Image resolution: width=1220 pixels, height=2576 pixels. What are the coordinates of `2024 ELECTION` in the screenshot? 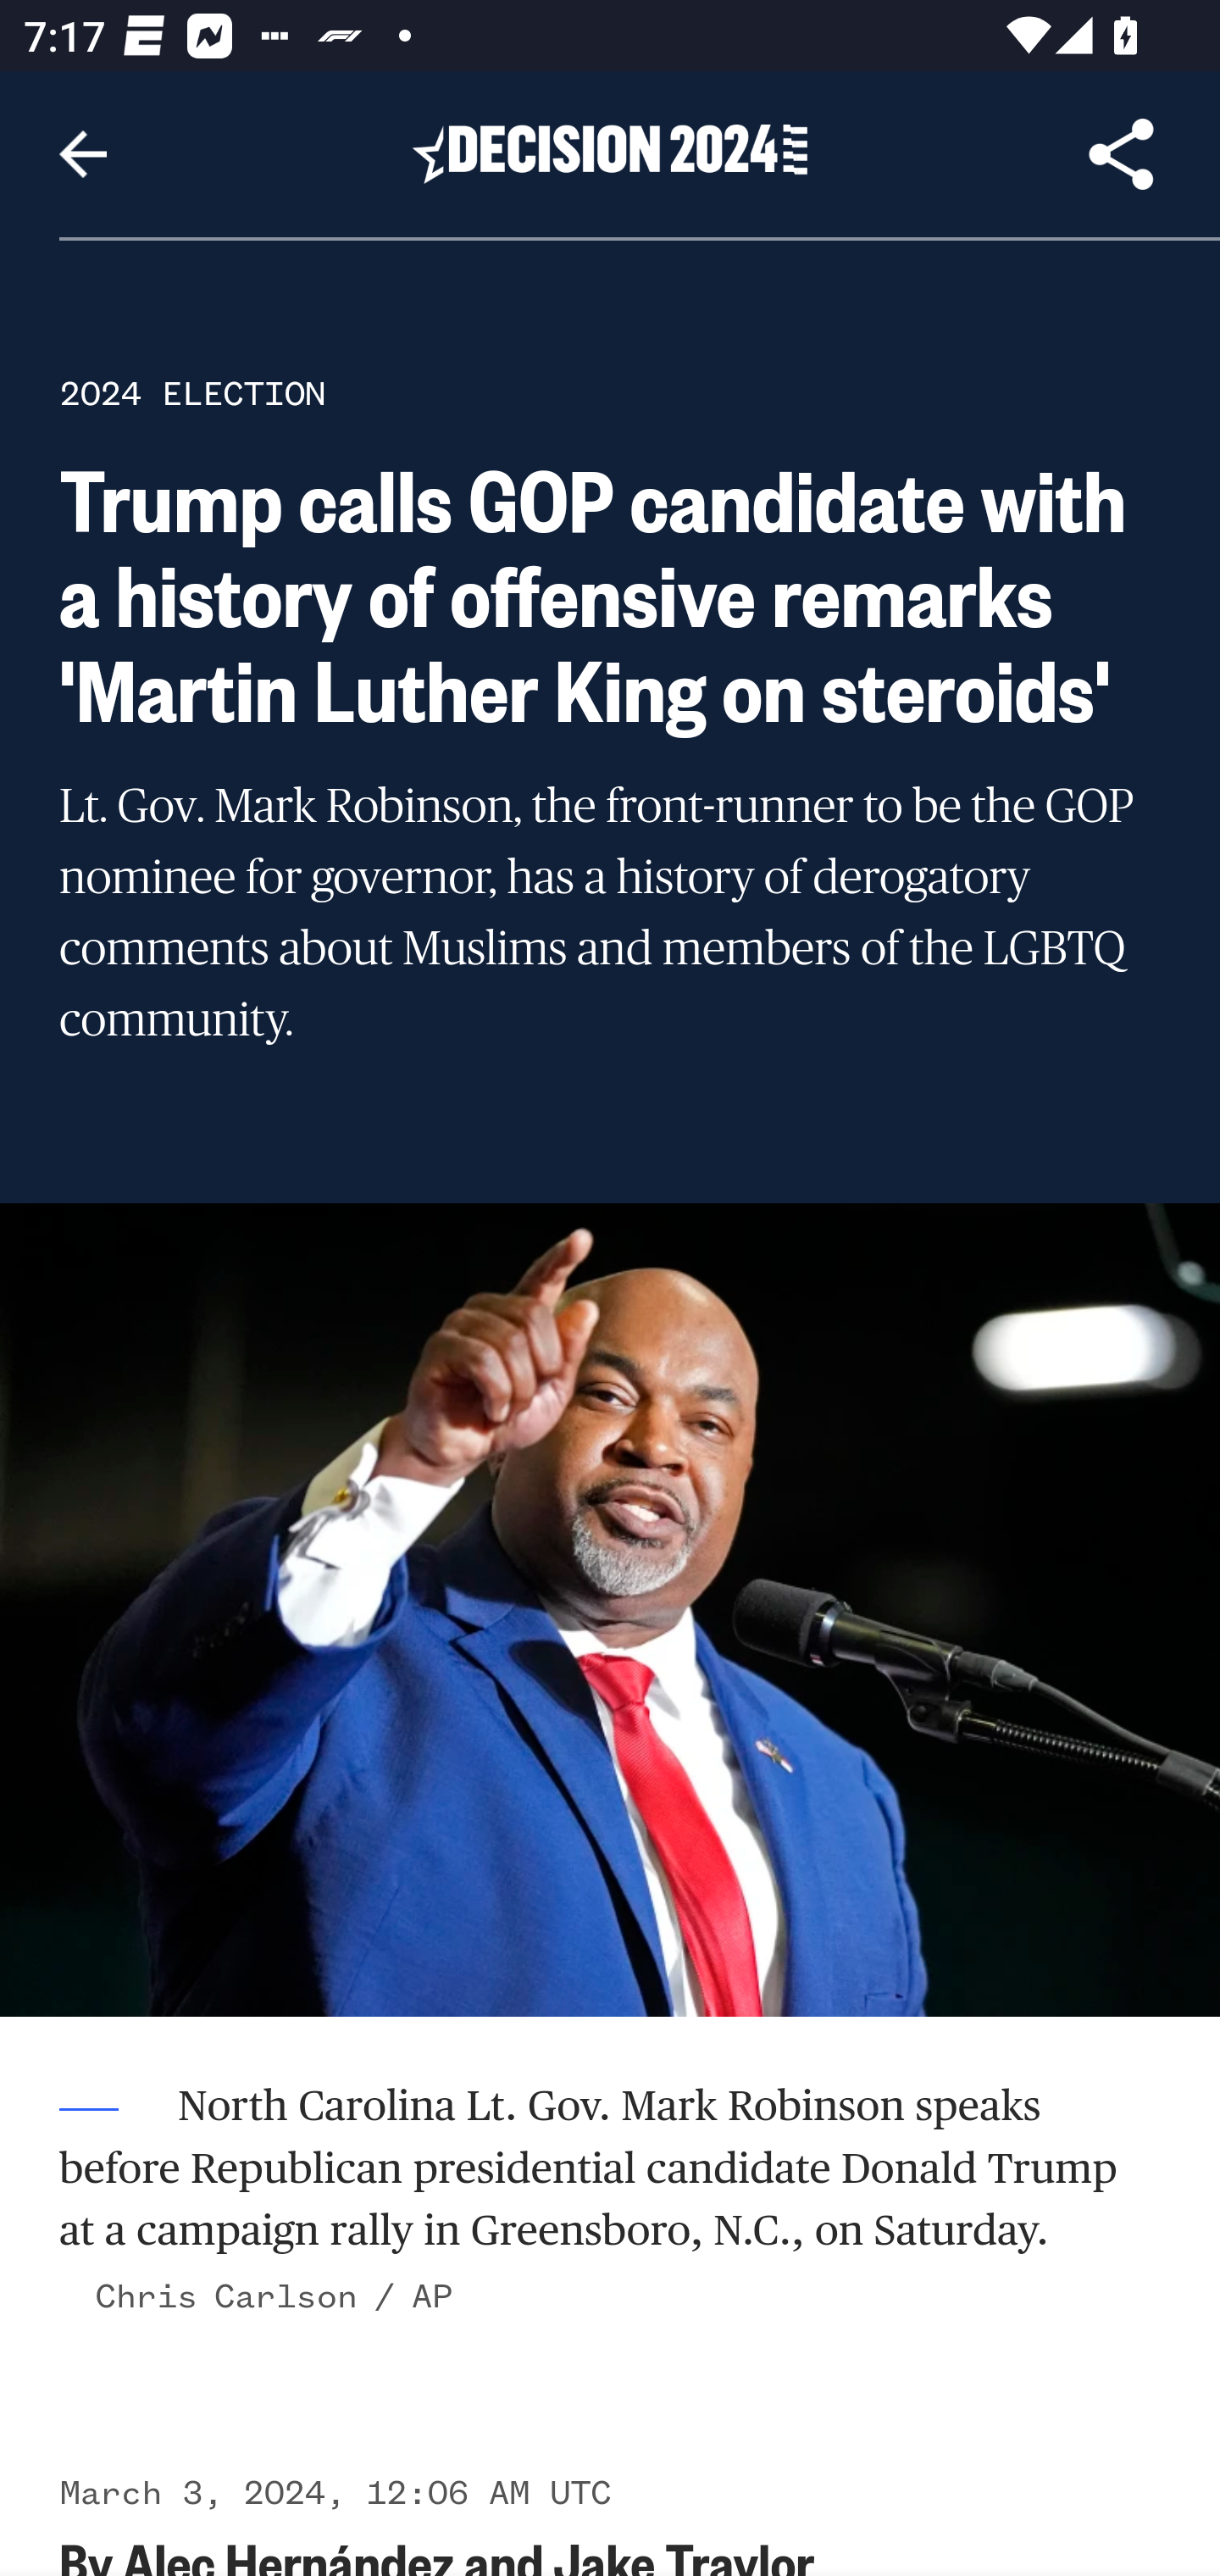 It's located at (192, 393).